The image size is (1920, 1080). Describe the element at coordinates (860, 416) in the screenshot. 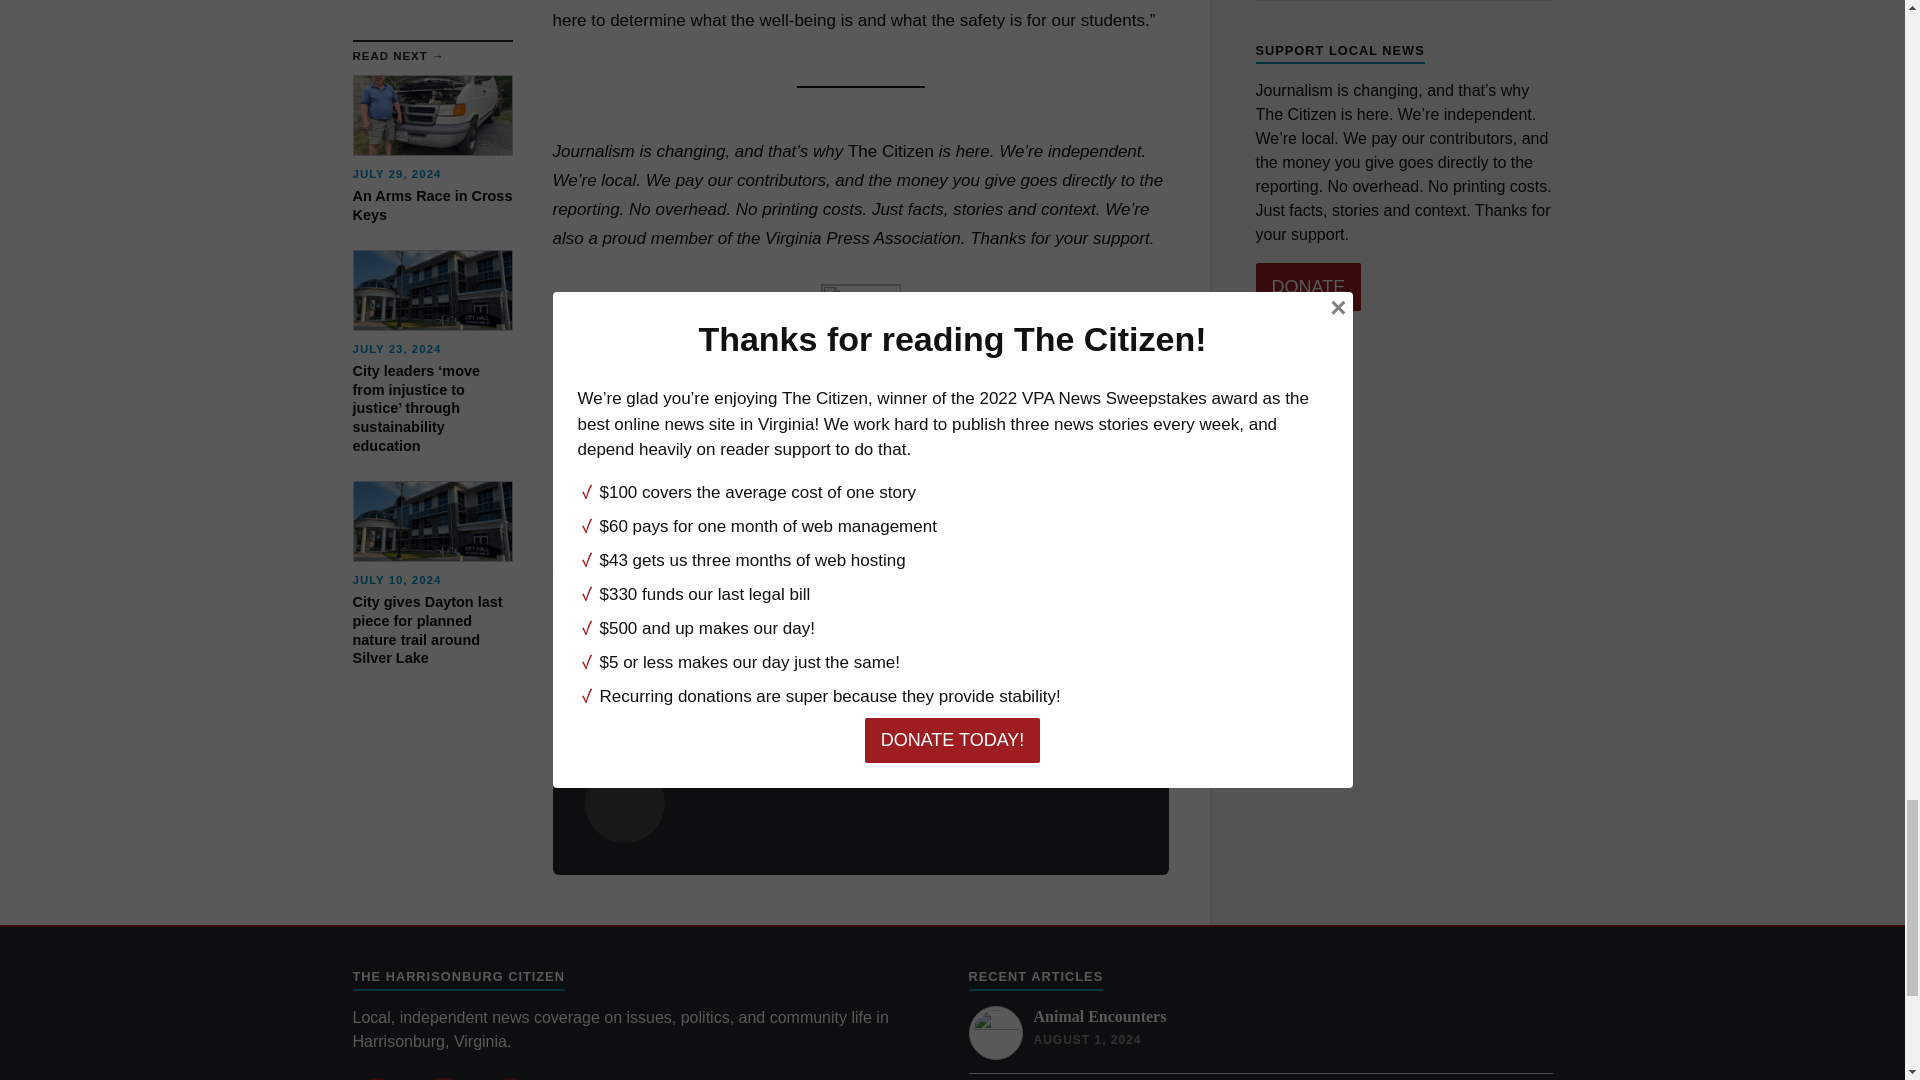

I see `DONATE` at that location.